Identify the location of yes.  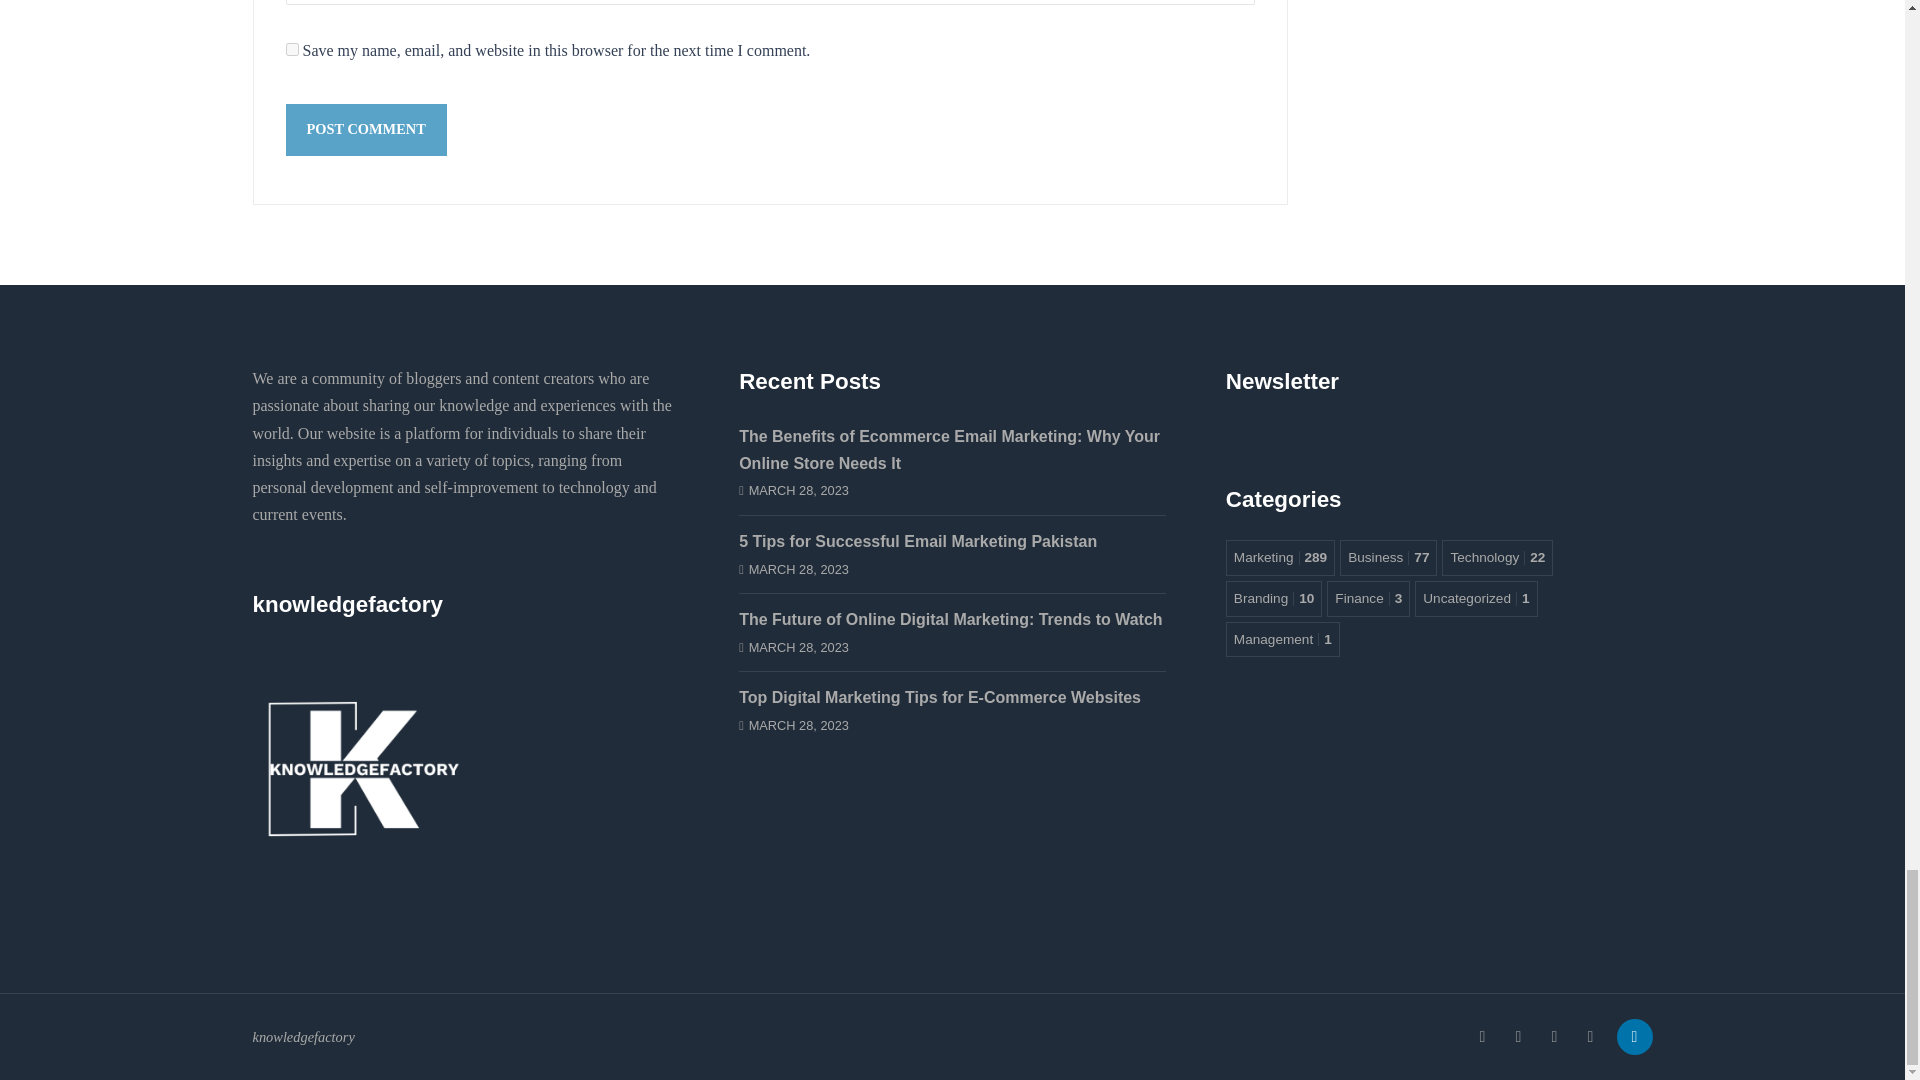
(292, 50).